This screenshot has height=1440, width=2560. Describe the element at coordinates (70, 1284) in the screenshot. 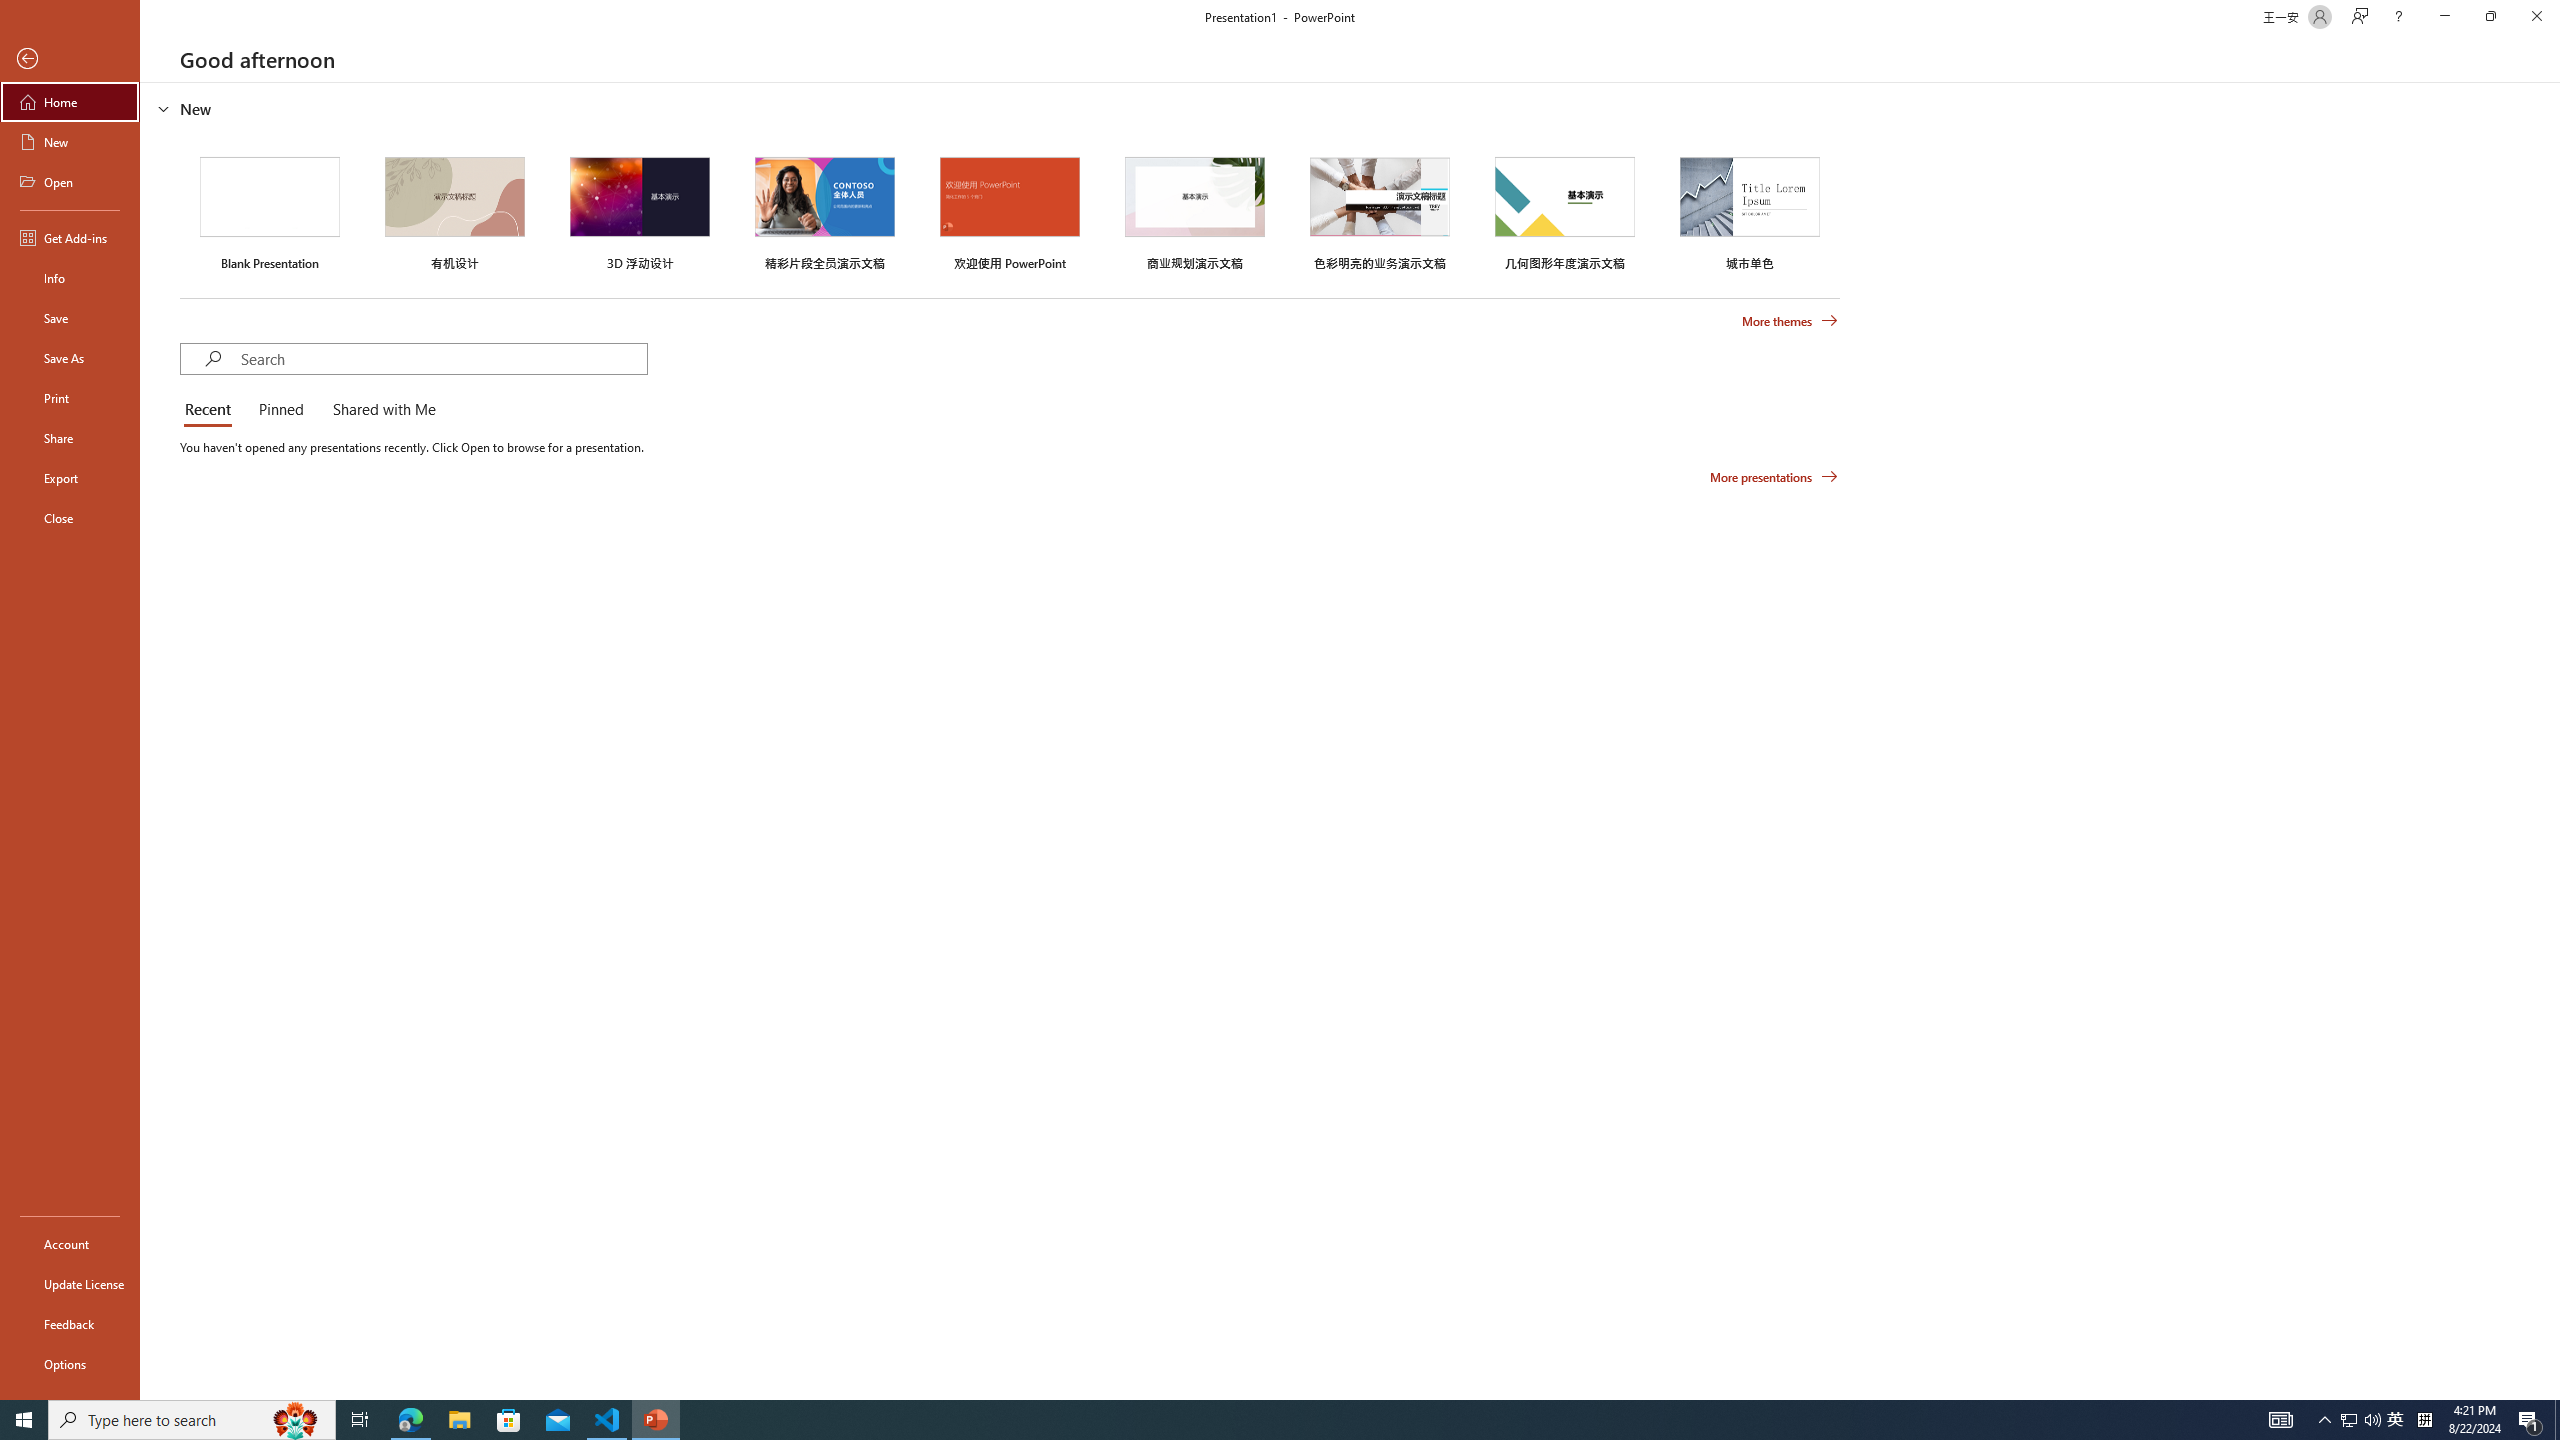

I see `Update License` at that location.